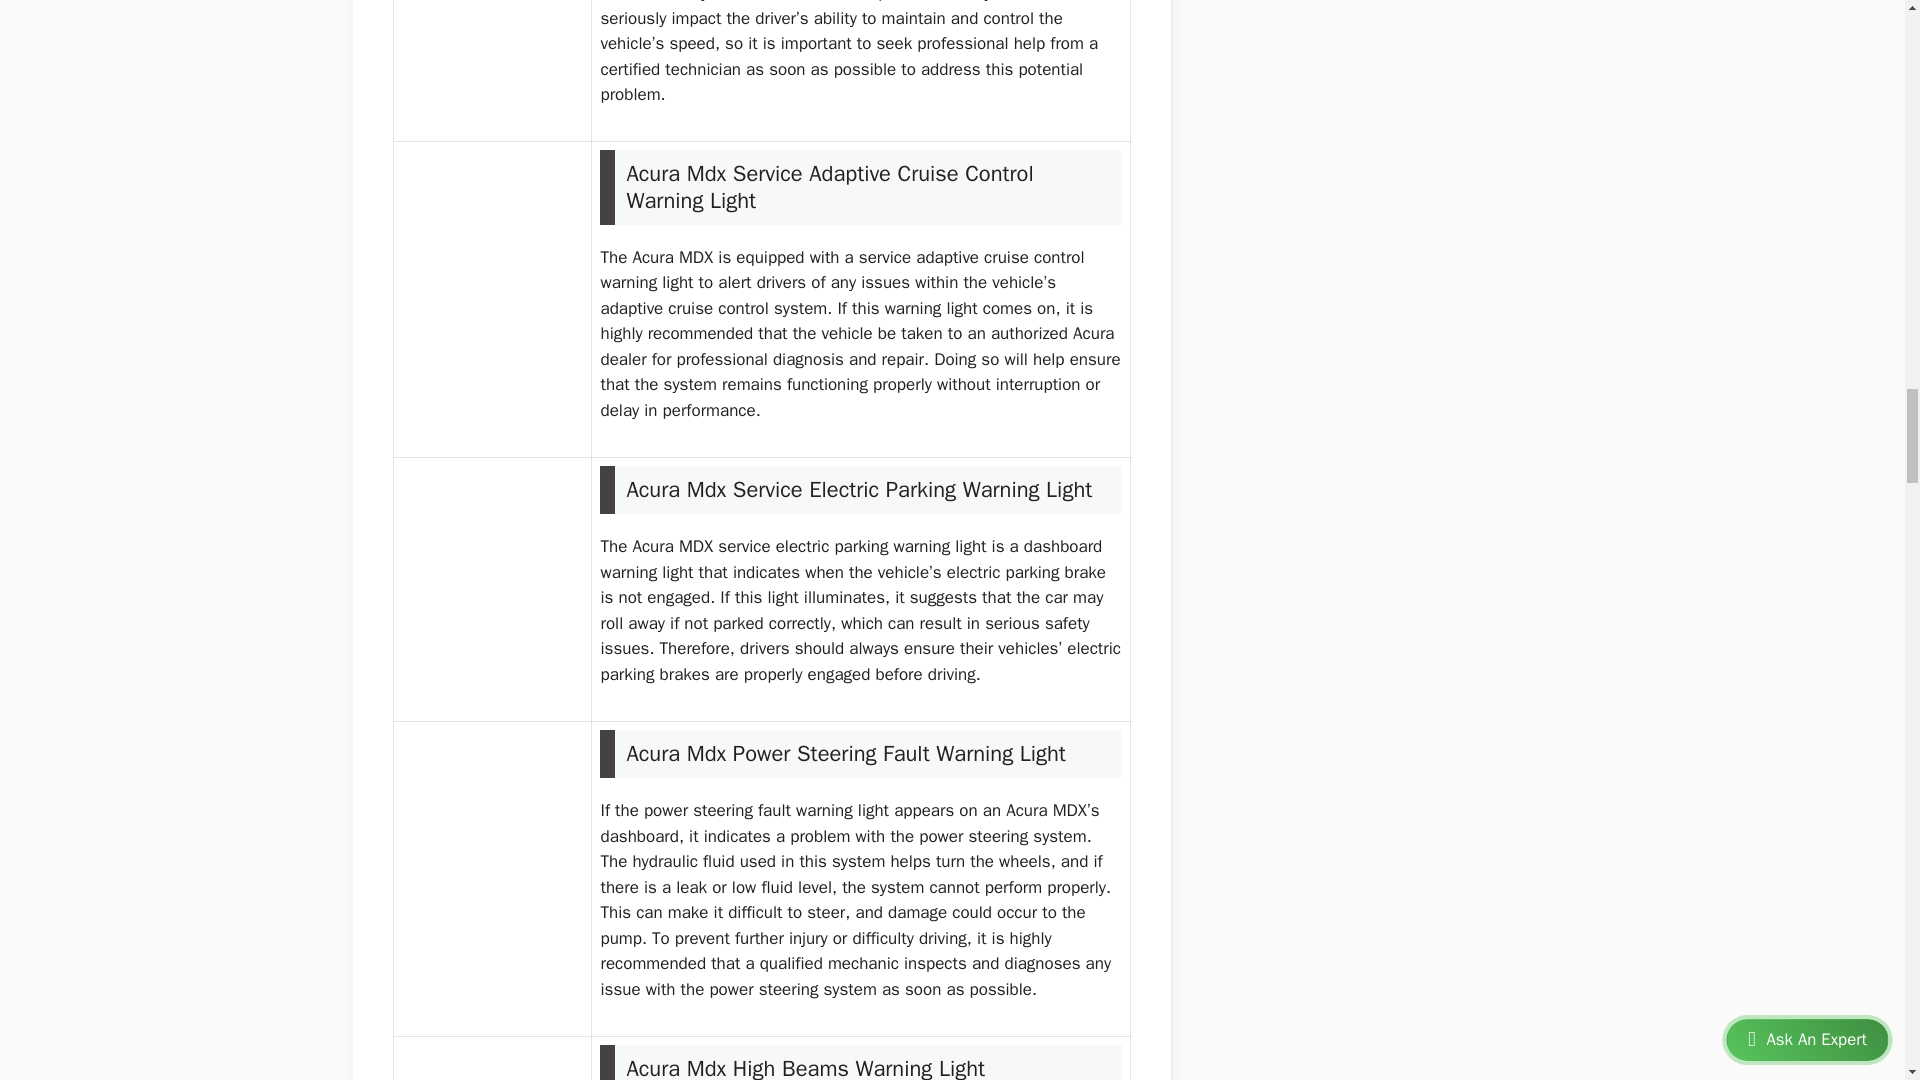  What do you see at coordinates (492, 588) in the screenshot?
I see `Acura Mdx Dashboard Warning Lights And Symbols 7` at bounding box center [492, 588].